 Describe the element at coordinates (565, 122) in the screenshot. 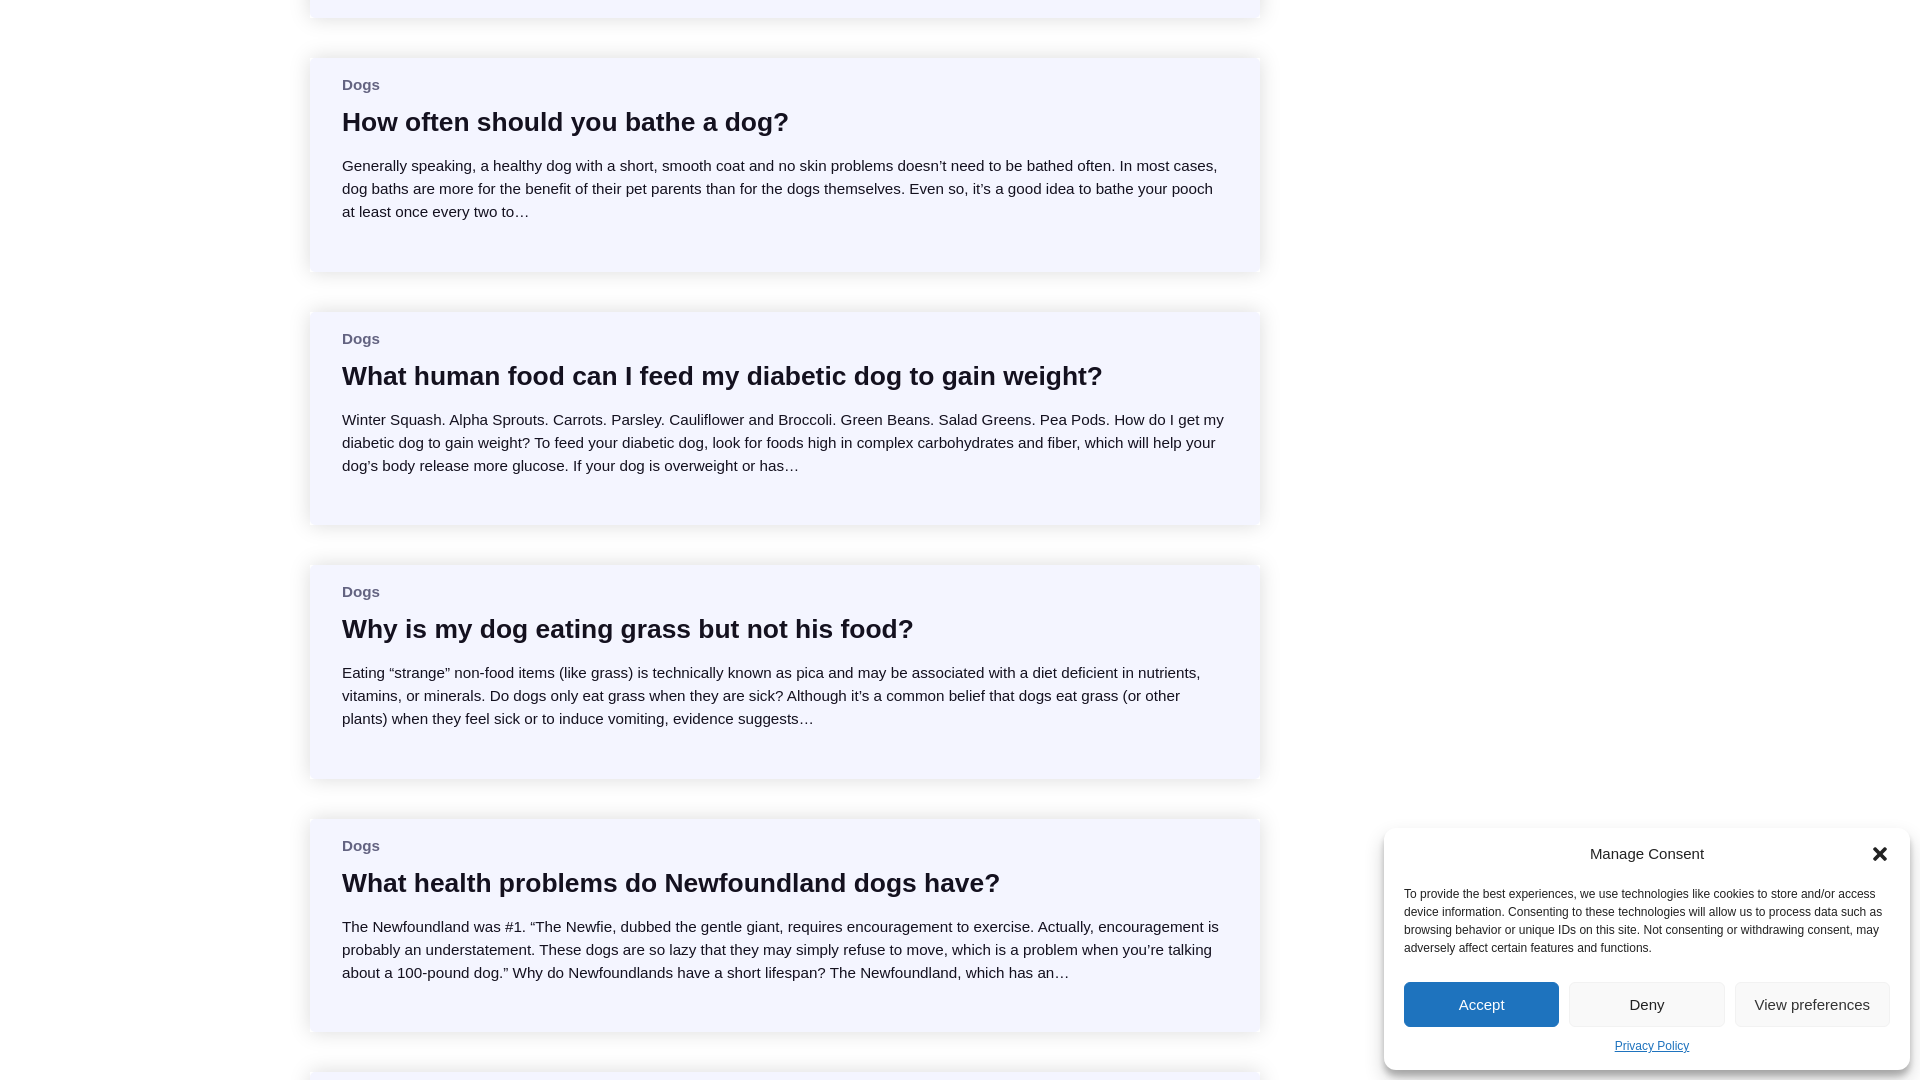

I see `How often should you bathe a dog?` at that location.